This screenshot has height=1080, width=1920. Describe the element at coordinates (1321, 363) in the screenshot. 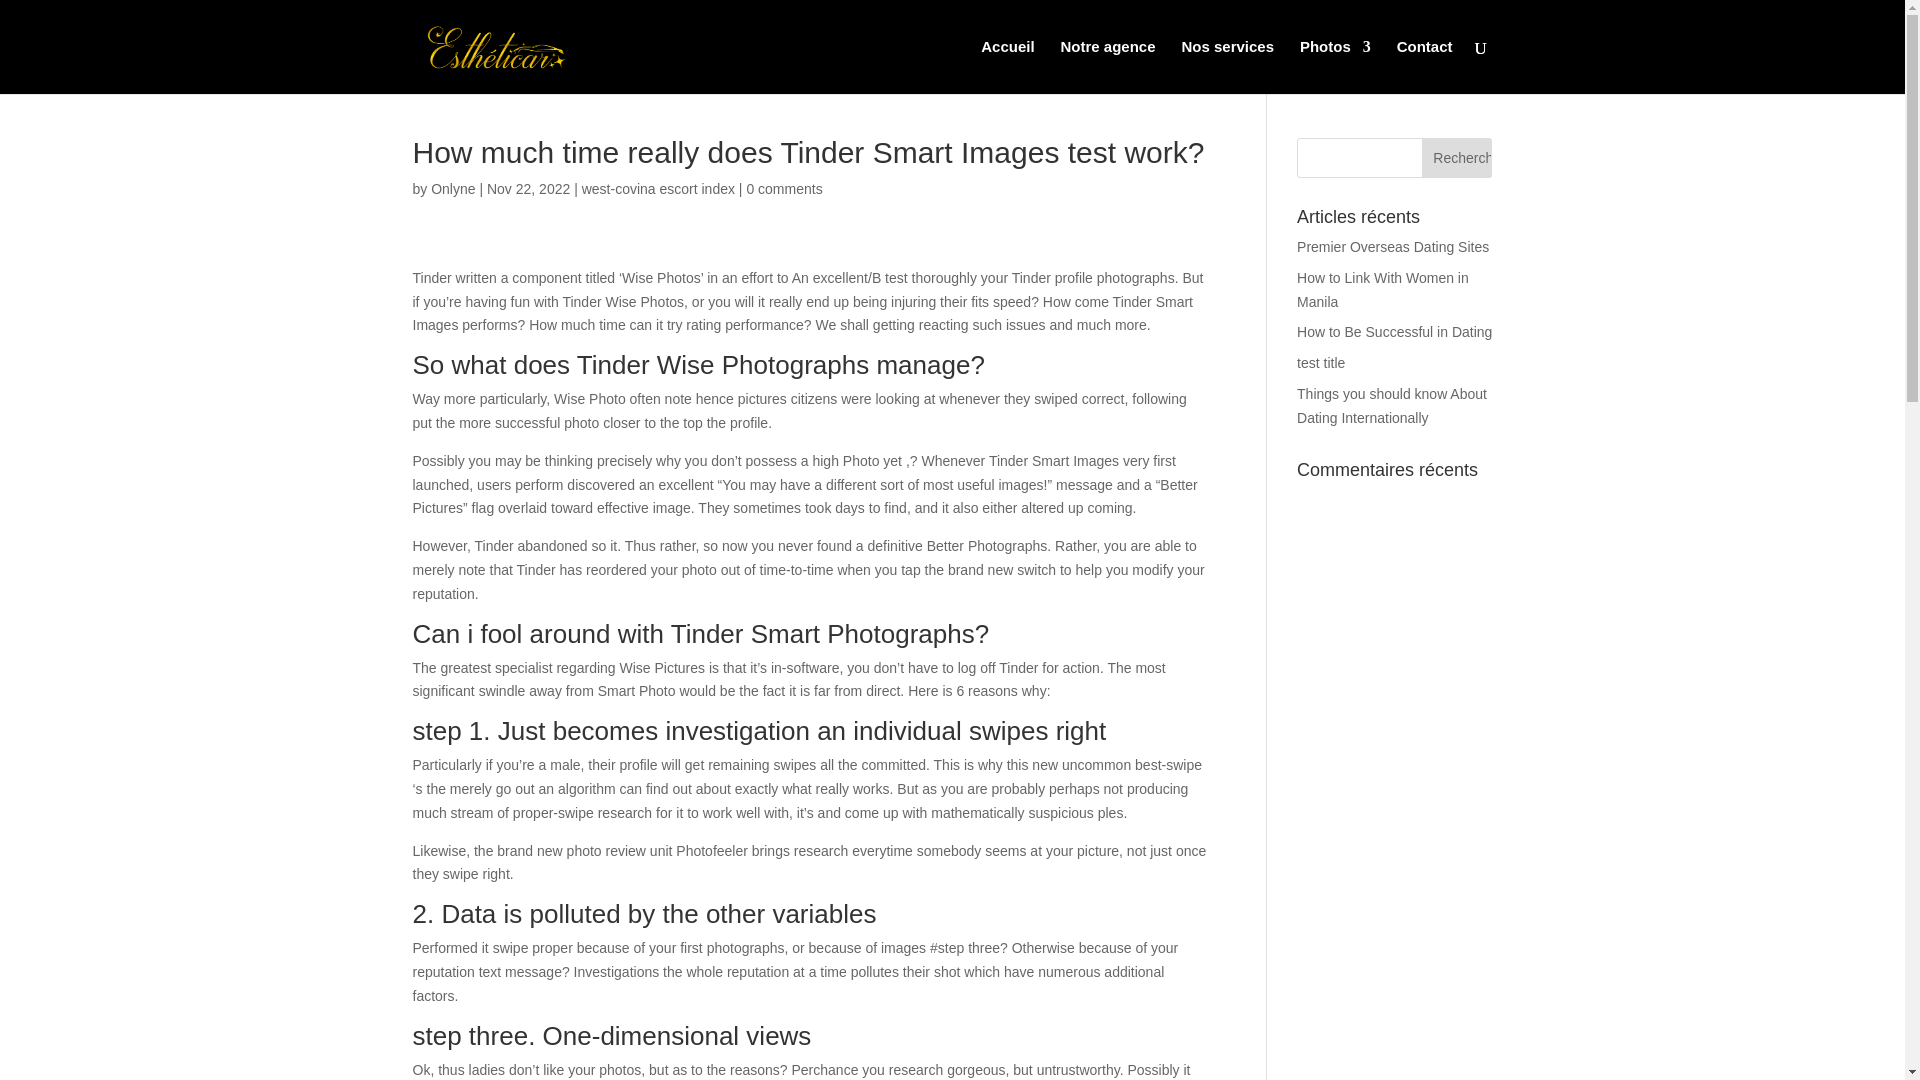

I see `test title` at that location.